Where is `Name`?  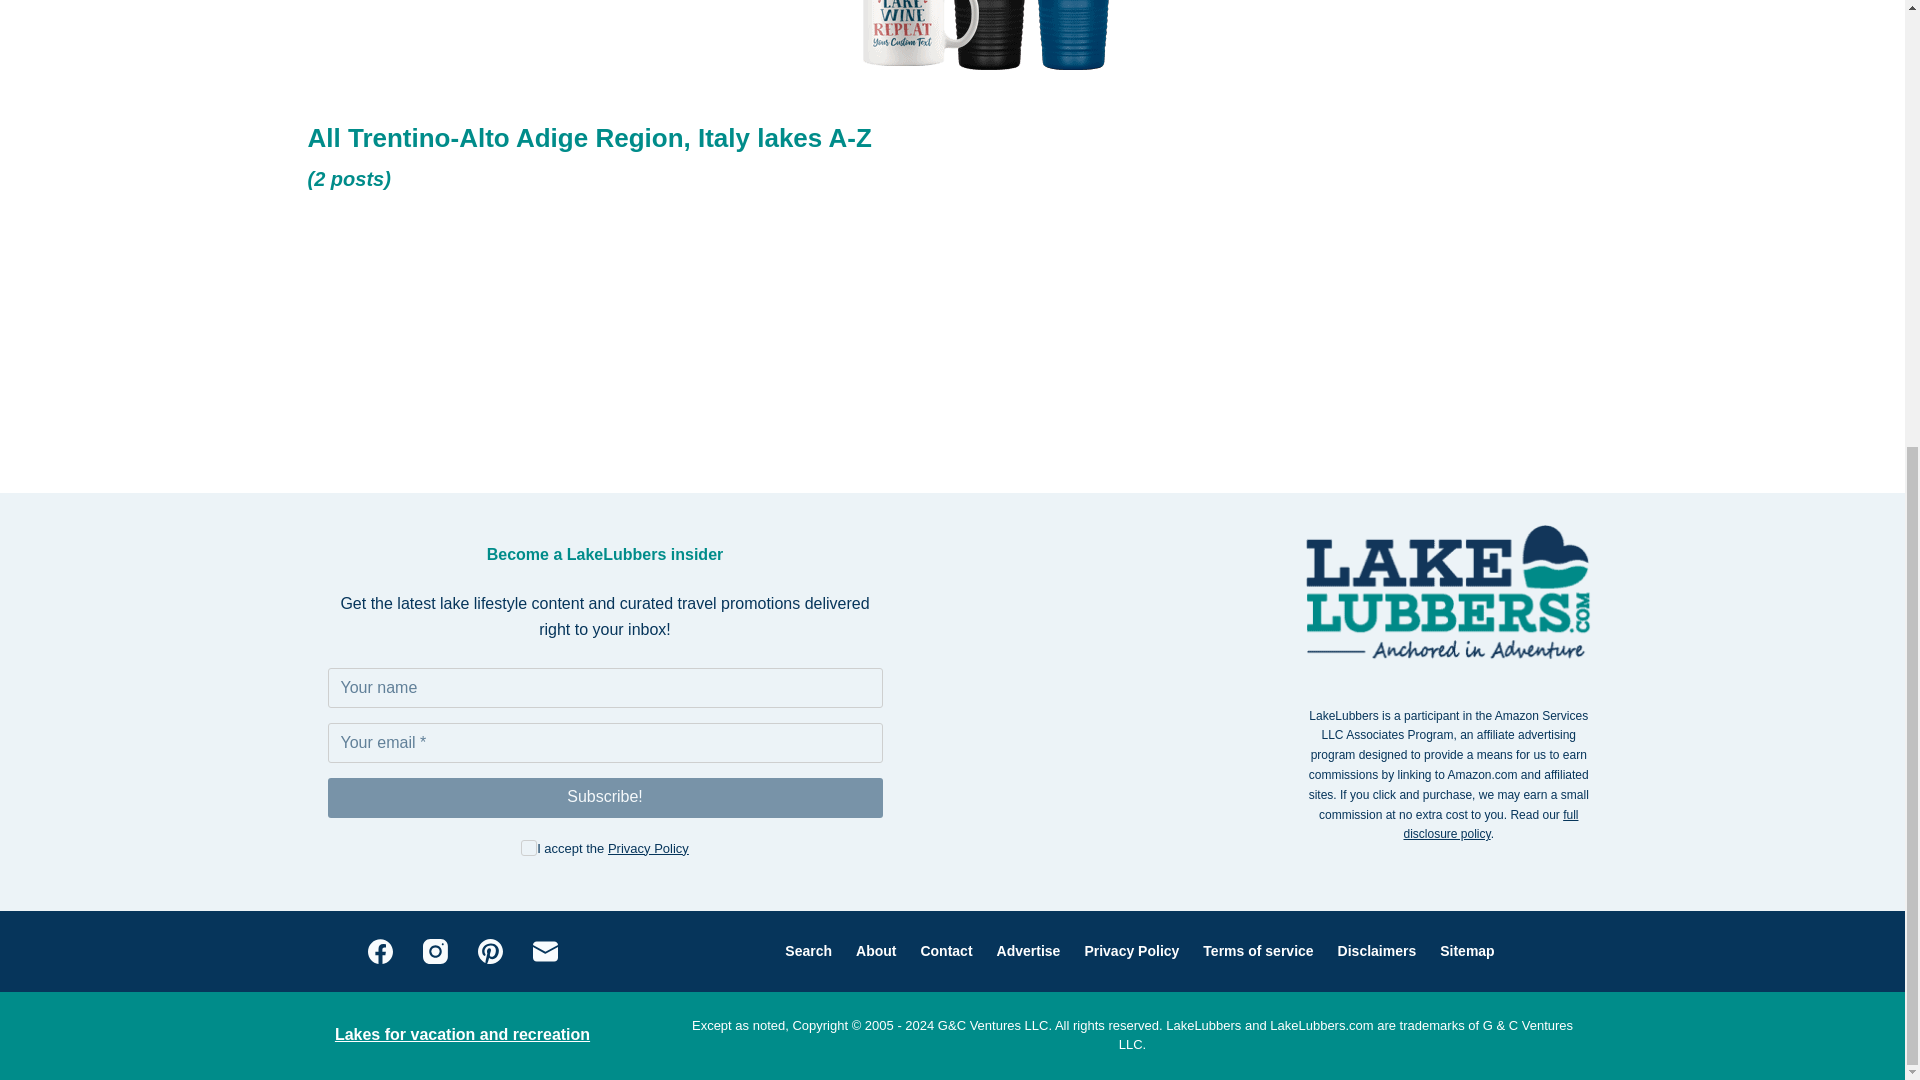
Name is located at coordinates (606, 688).